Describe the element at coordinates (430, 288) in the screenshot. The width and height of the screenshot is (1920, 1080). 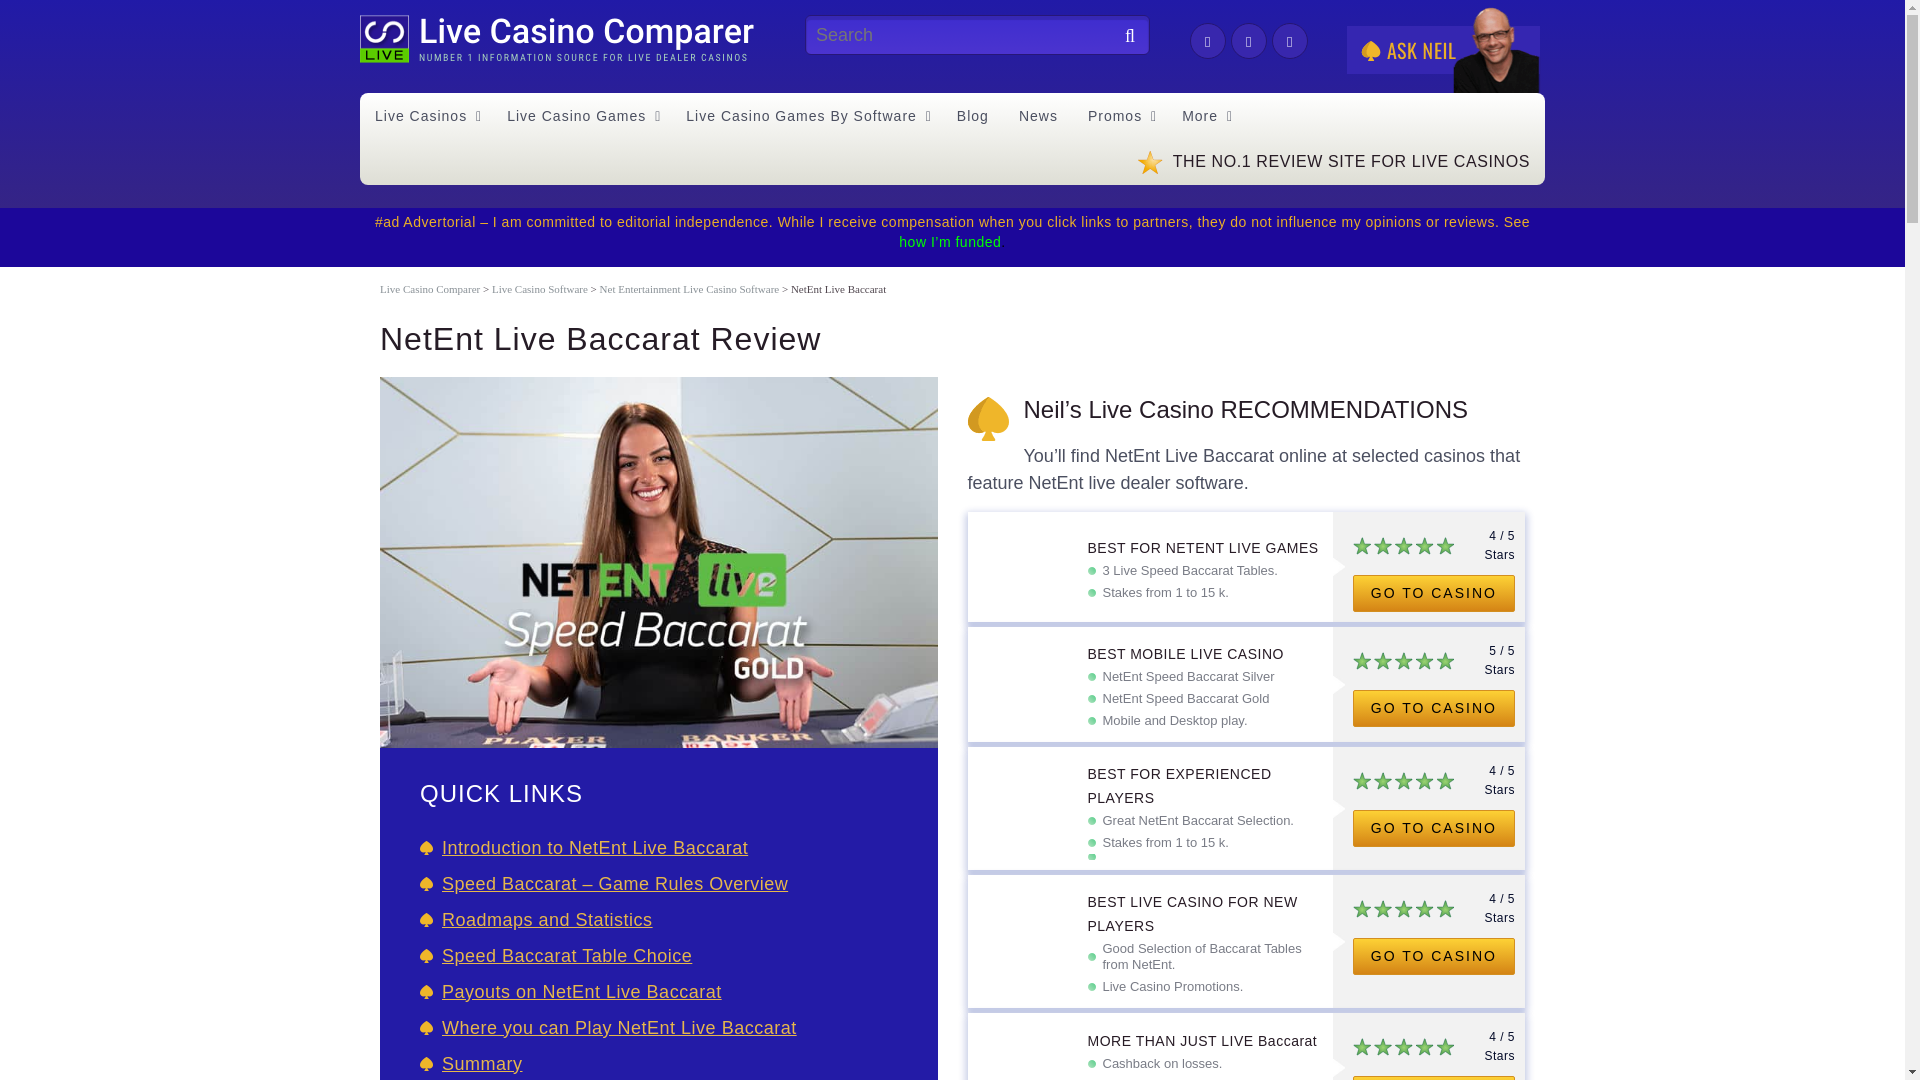
I see `Go to Live Casino Comparer.` at that location.